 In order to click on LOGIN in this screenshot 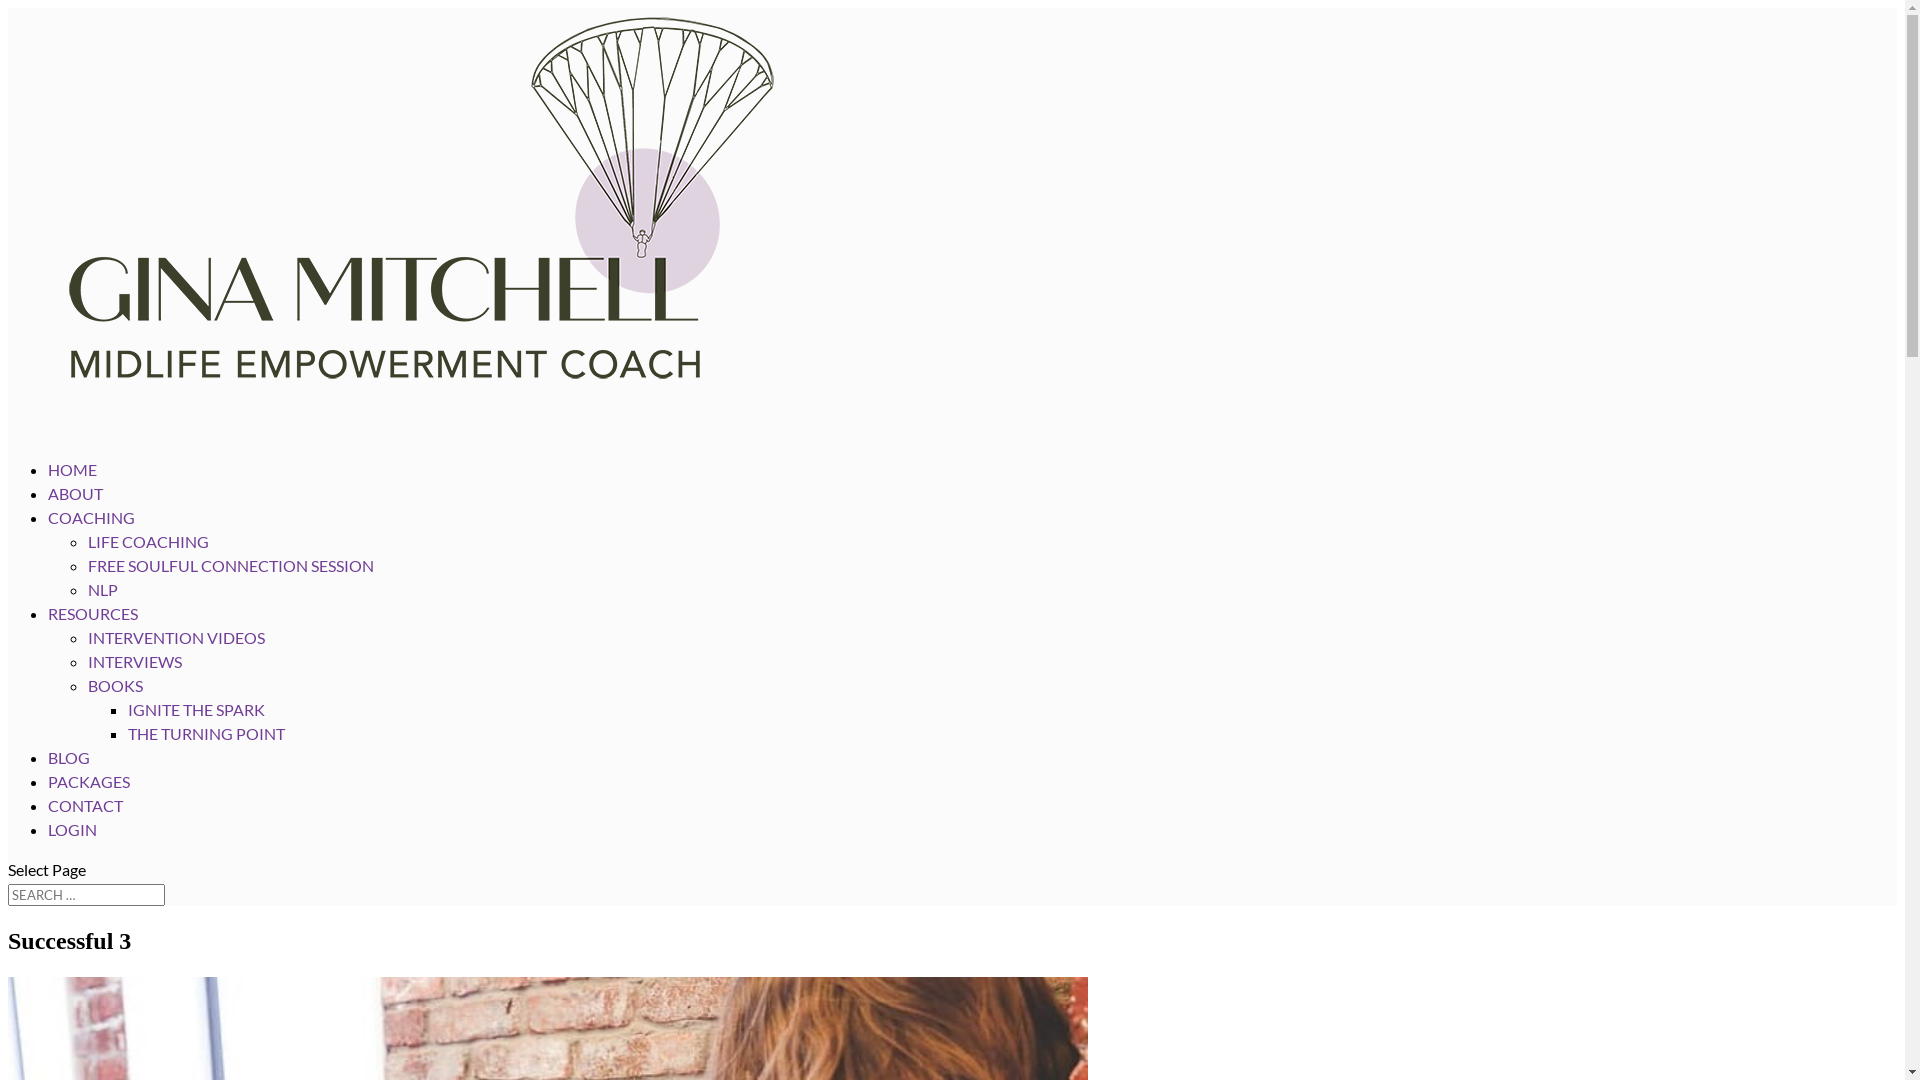, I will do `click(72, 852)`.